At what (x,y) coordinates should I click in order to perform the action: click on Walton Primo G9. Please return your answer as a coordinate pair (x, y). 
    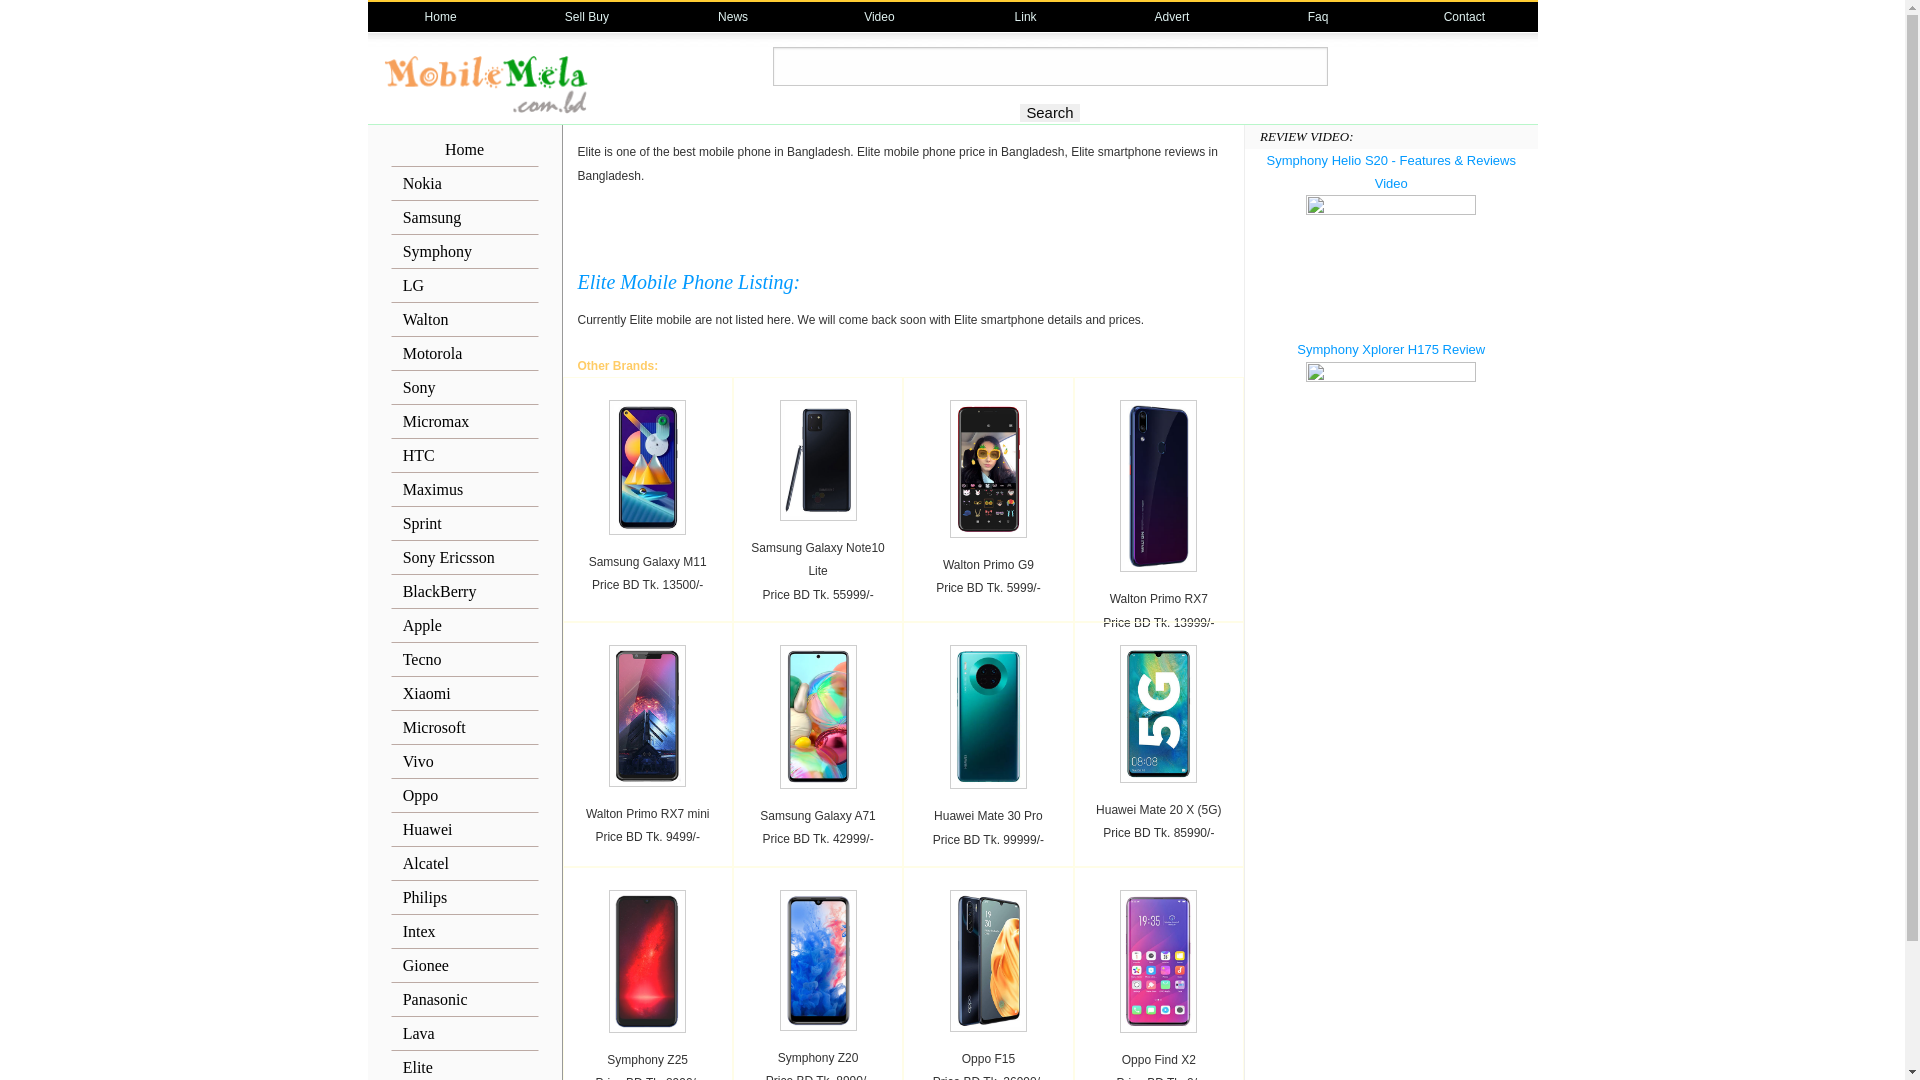
    Looking at the image, I should click on (988, 564).